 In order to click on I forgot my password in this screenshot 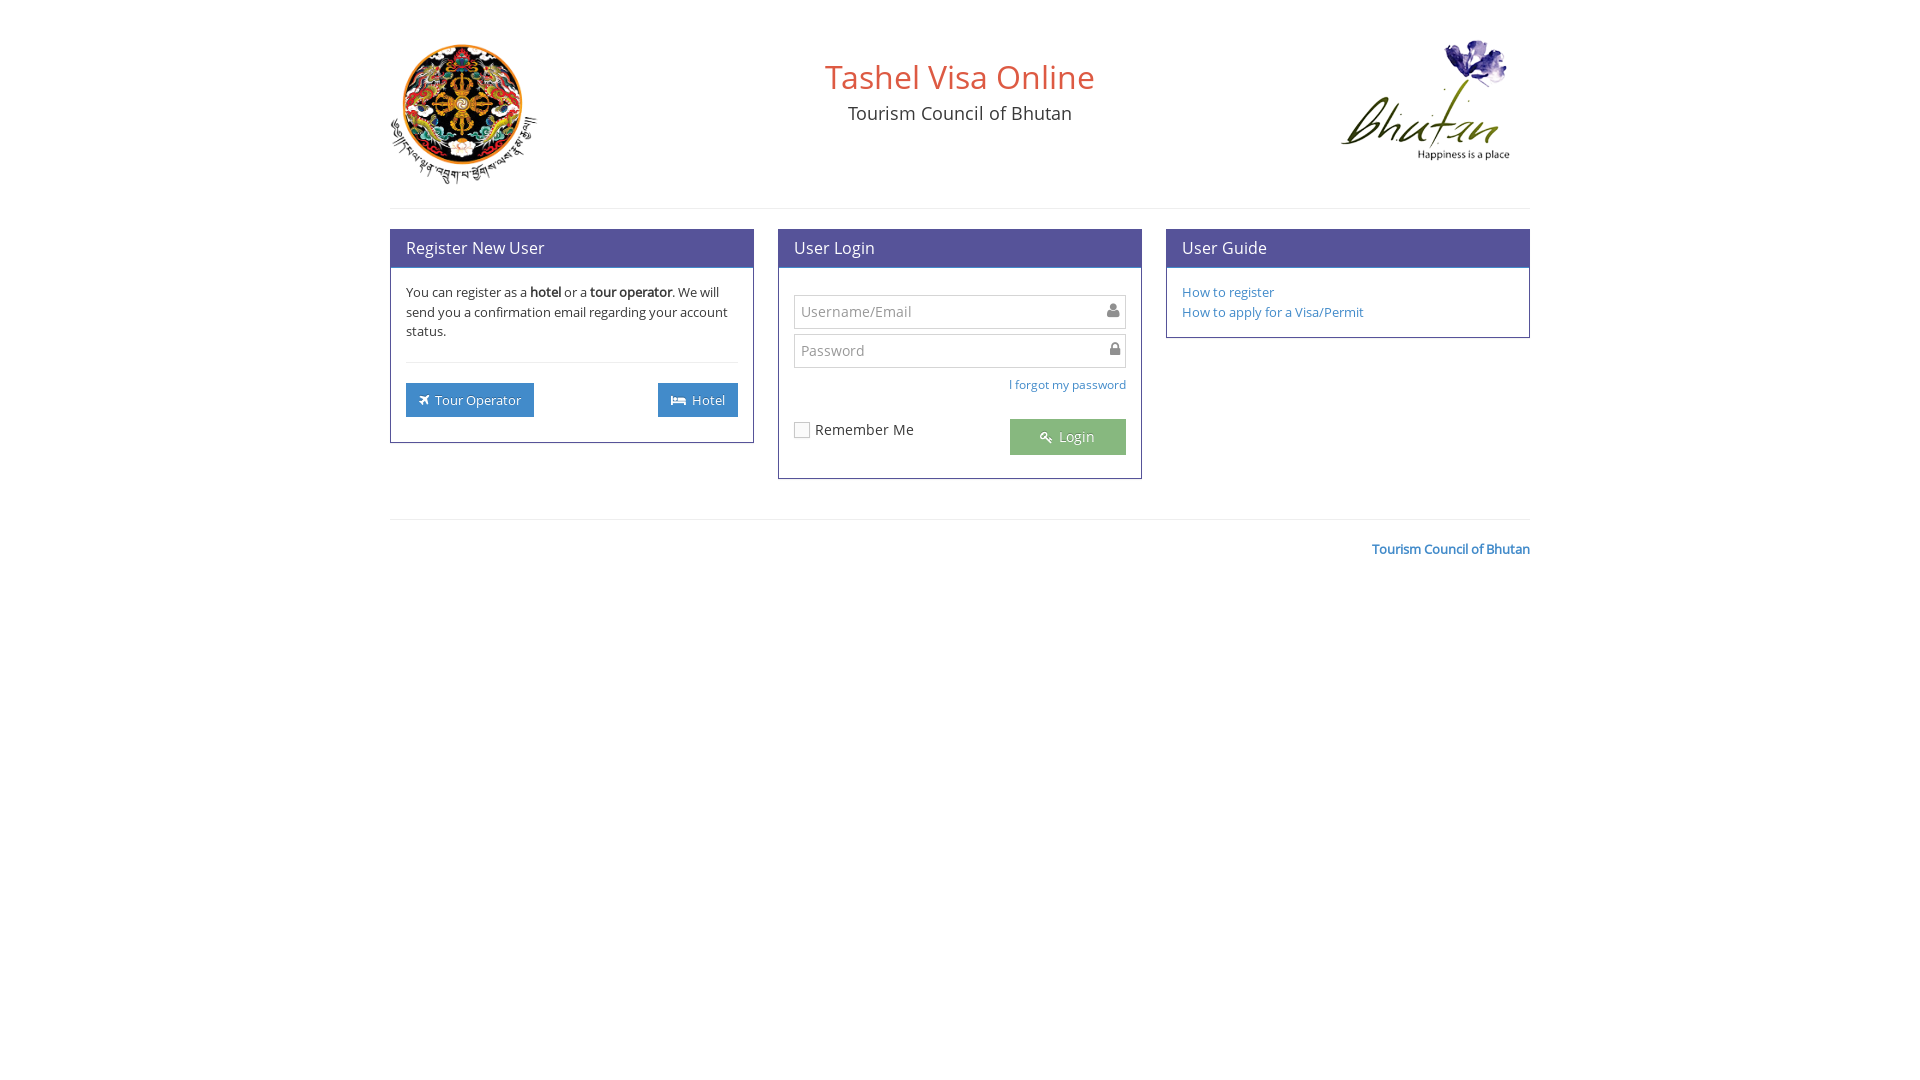, I will do `click(1066, 381)`.